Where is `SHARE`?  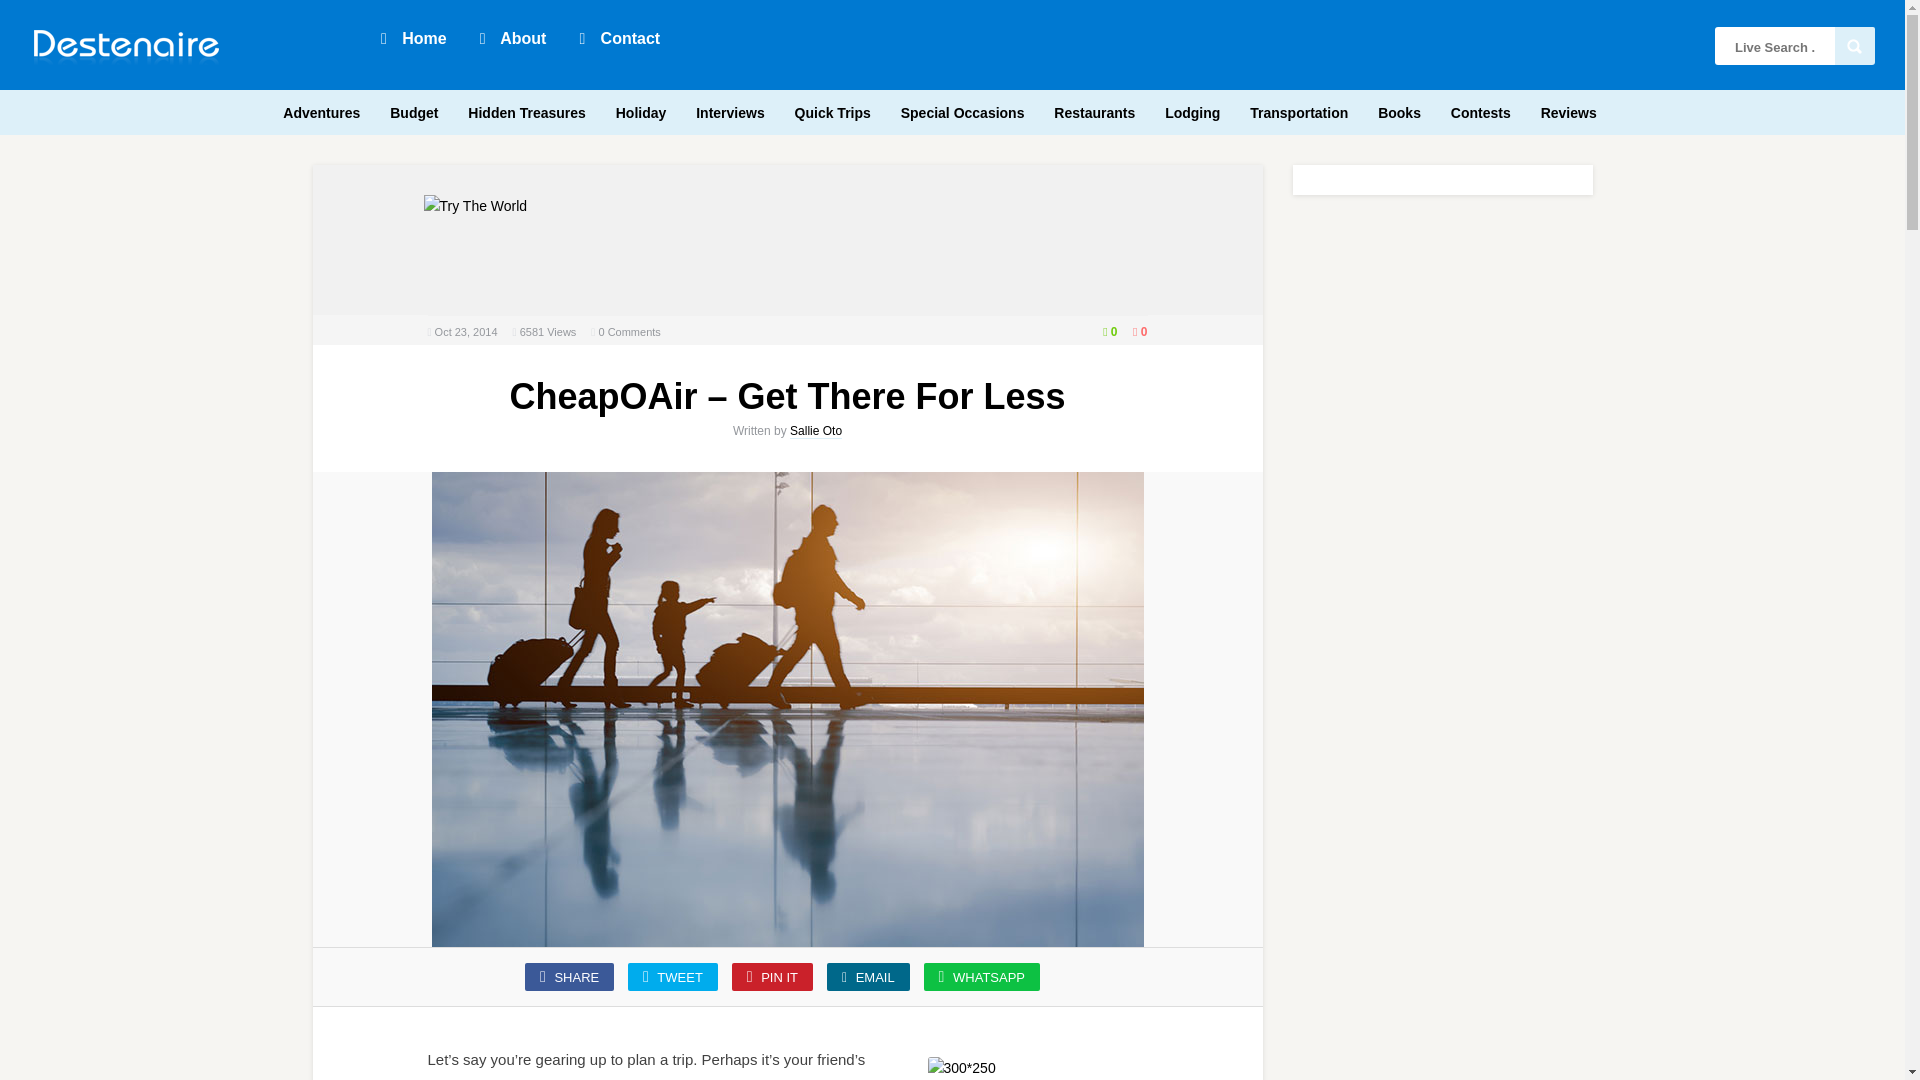
SHARE is located at coordinates (569, 977).